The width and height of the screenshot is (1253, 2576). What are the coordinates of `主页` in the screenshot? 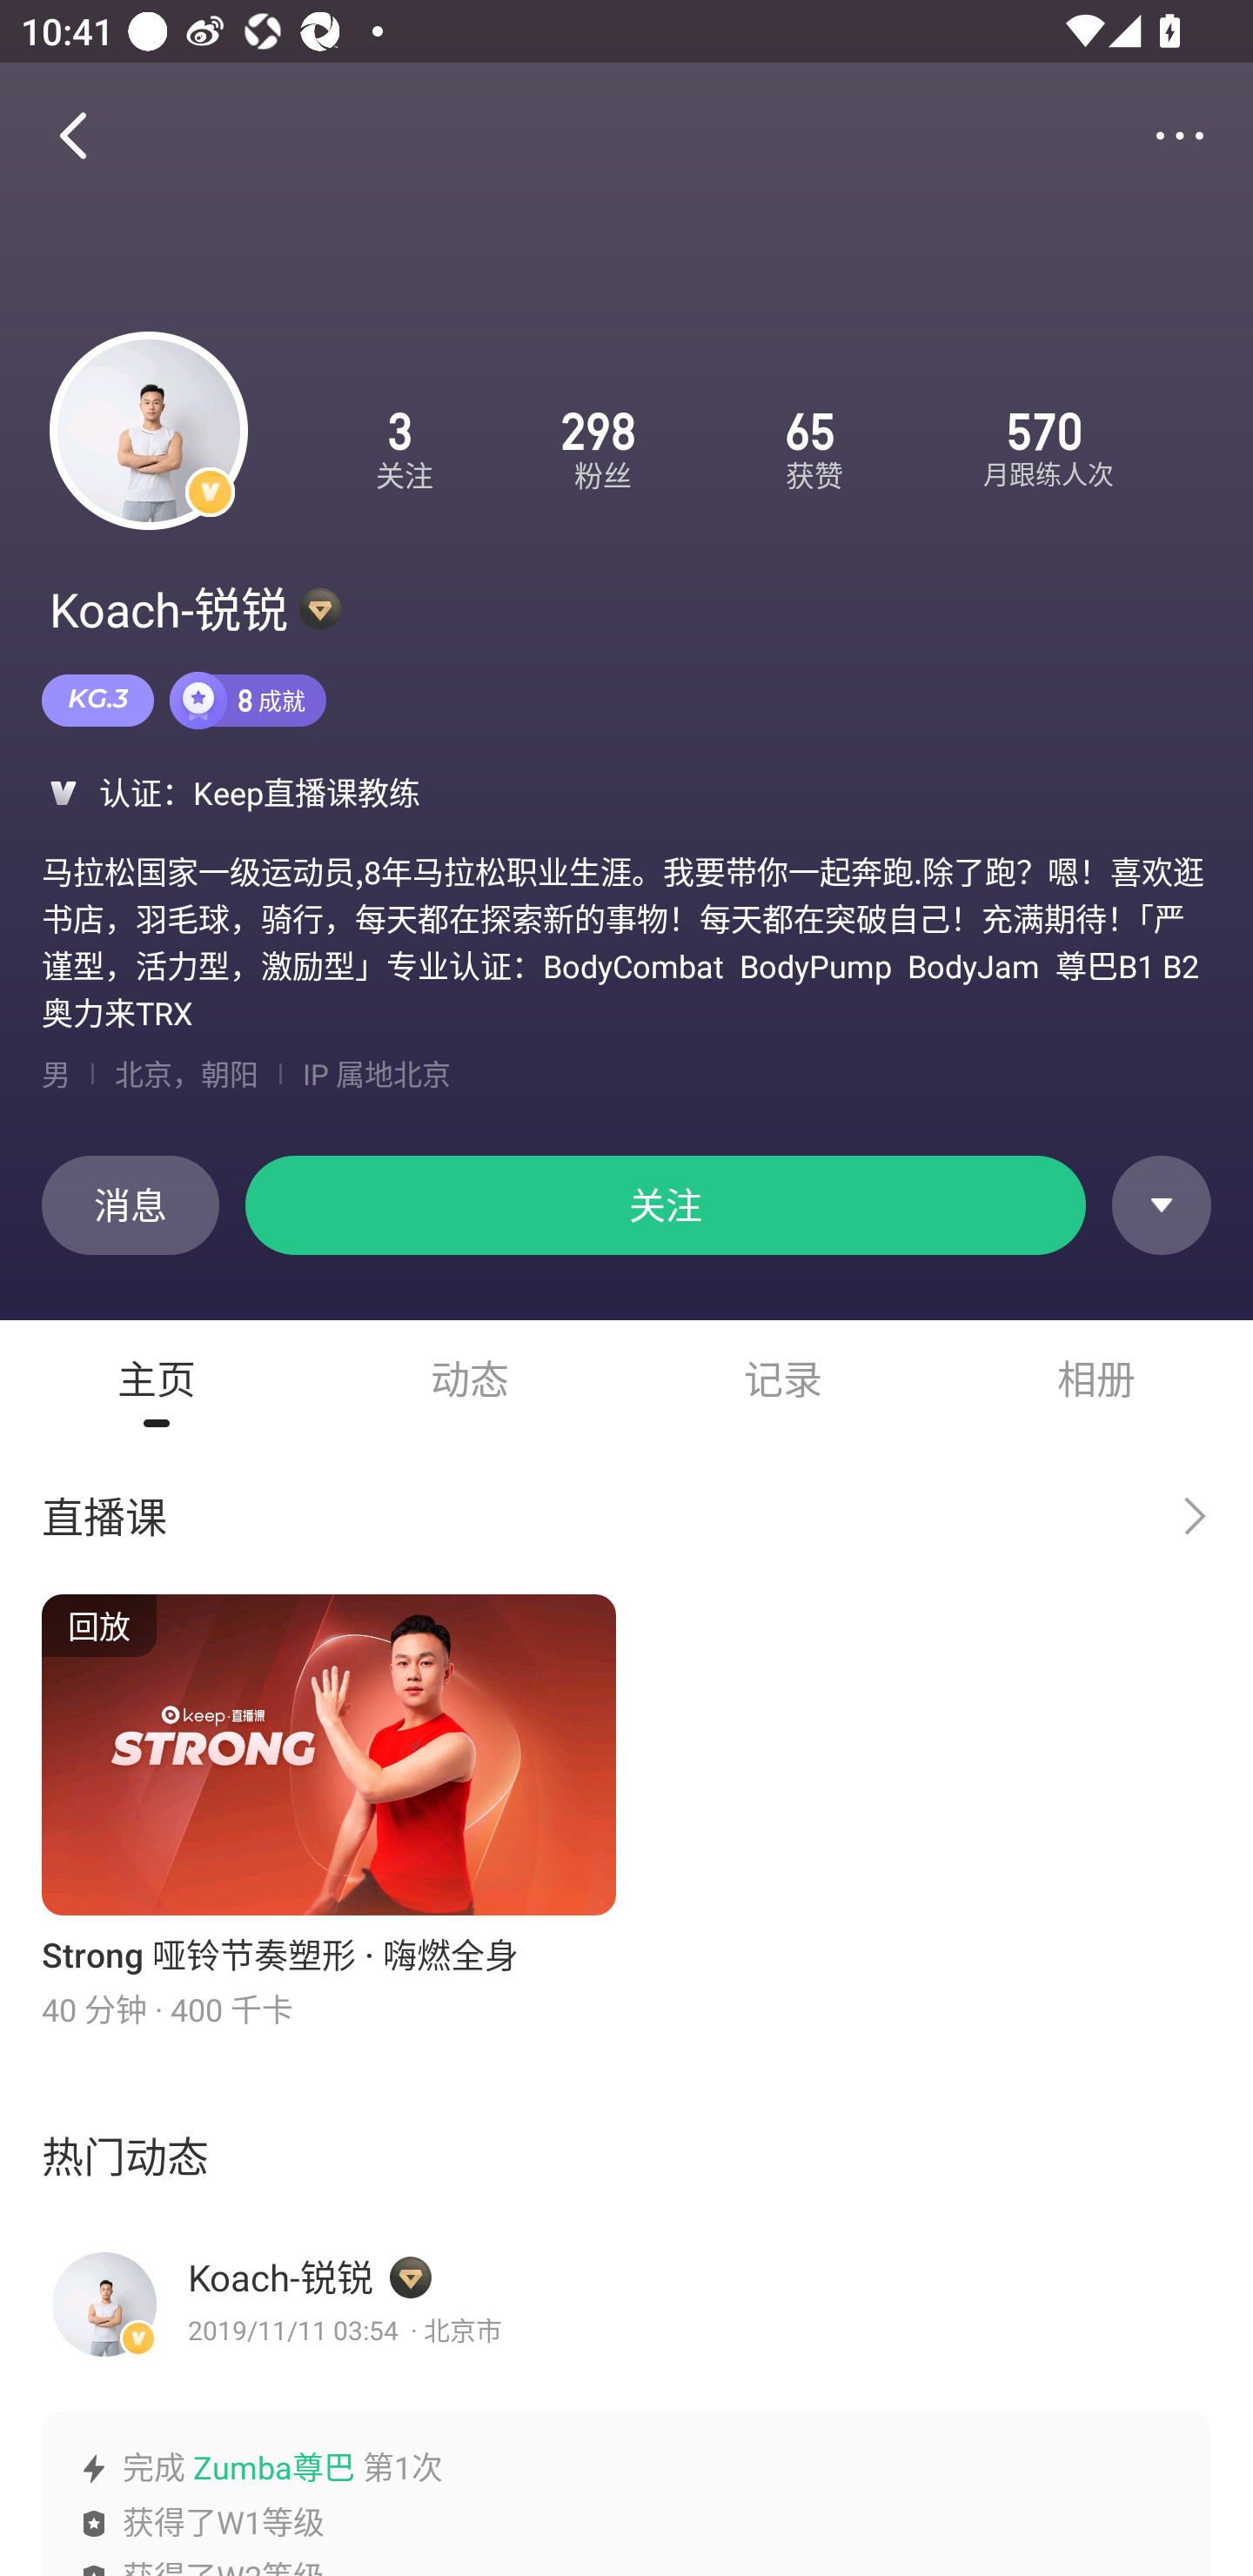 It's located at (157, 1378).